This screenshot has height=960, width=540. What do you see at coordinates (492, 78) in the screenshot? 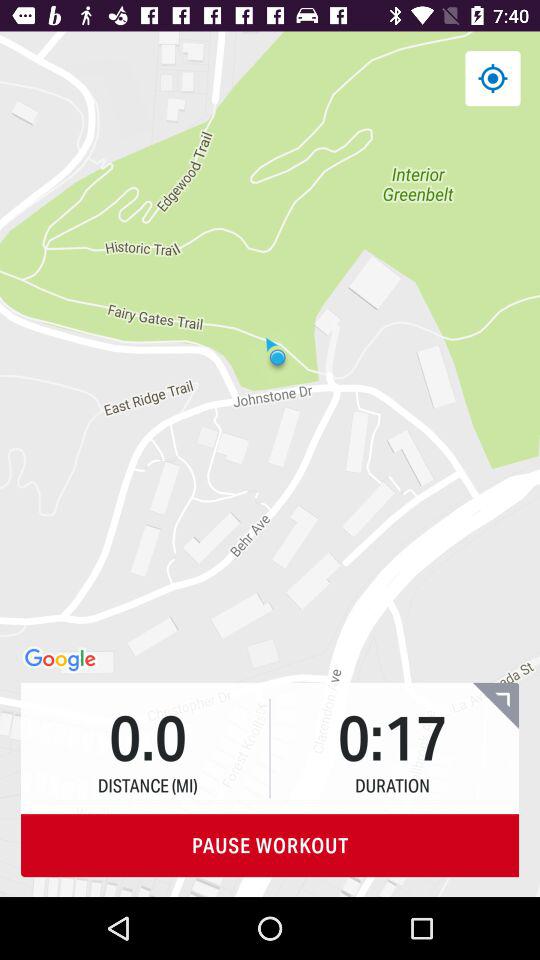
I see `show location` at bounding box center [492, 78].